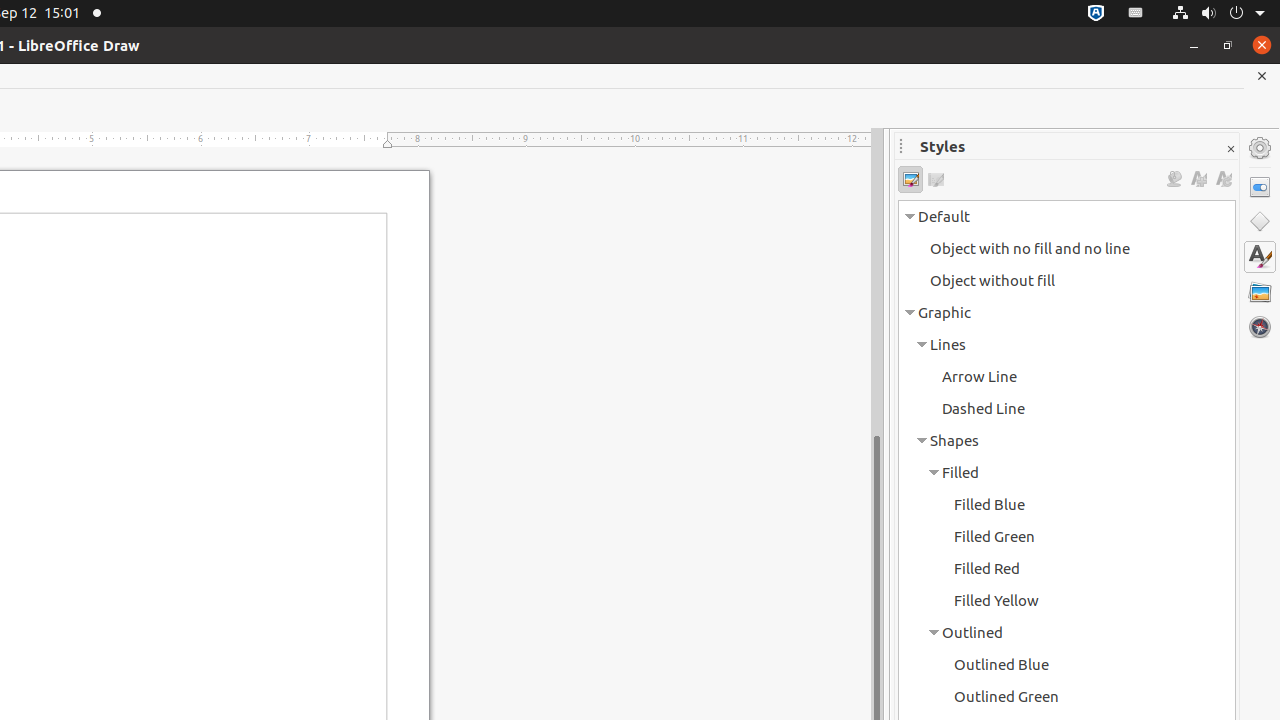 Image resolution: width=1280 pixels, height=720 pixels. Describe the element at coordinates (1096, 14) in the screenshot. I see `:1.72/StatusNotifierItem` at that location.